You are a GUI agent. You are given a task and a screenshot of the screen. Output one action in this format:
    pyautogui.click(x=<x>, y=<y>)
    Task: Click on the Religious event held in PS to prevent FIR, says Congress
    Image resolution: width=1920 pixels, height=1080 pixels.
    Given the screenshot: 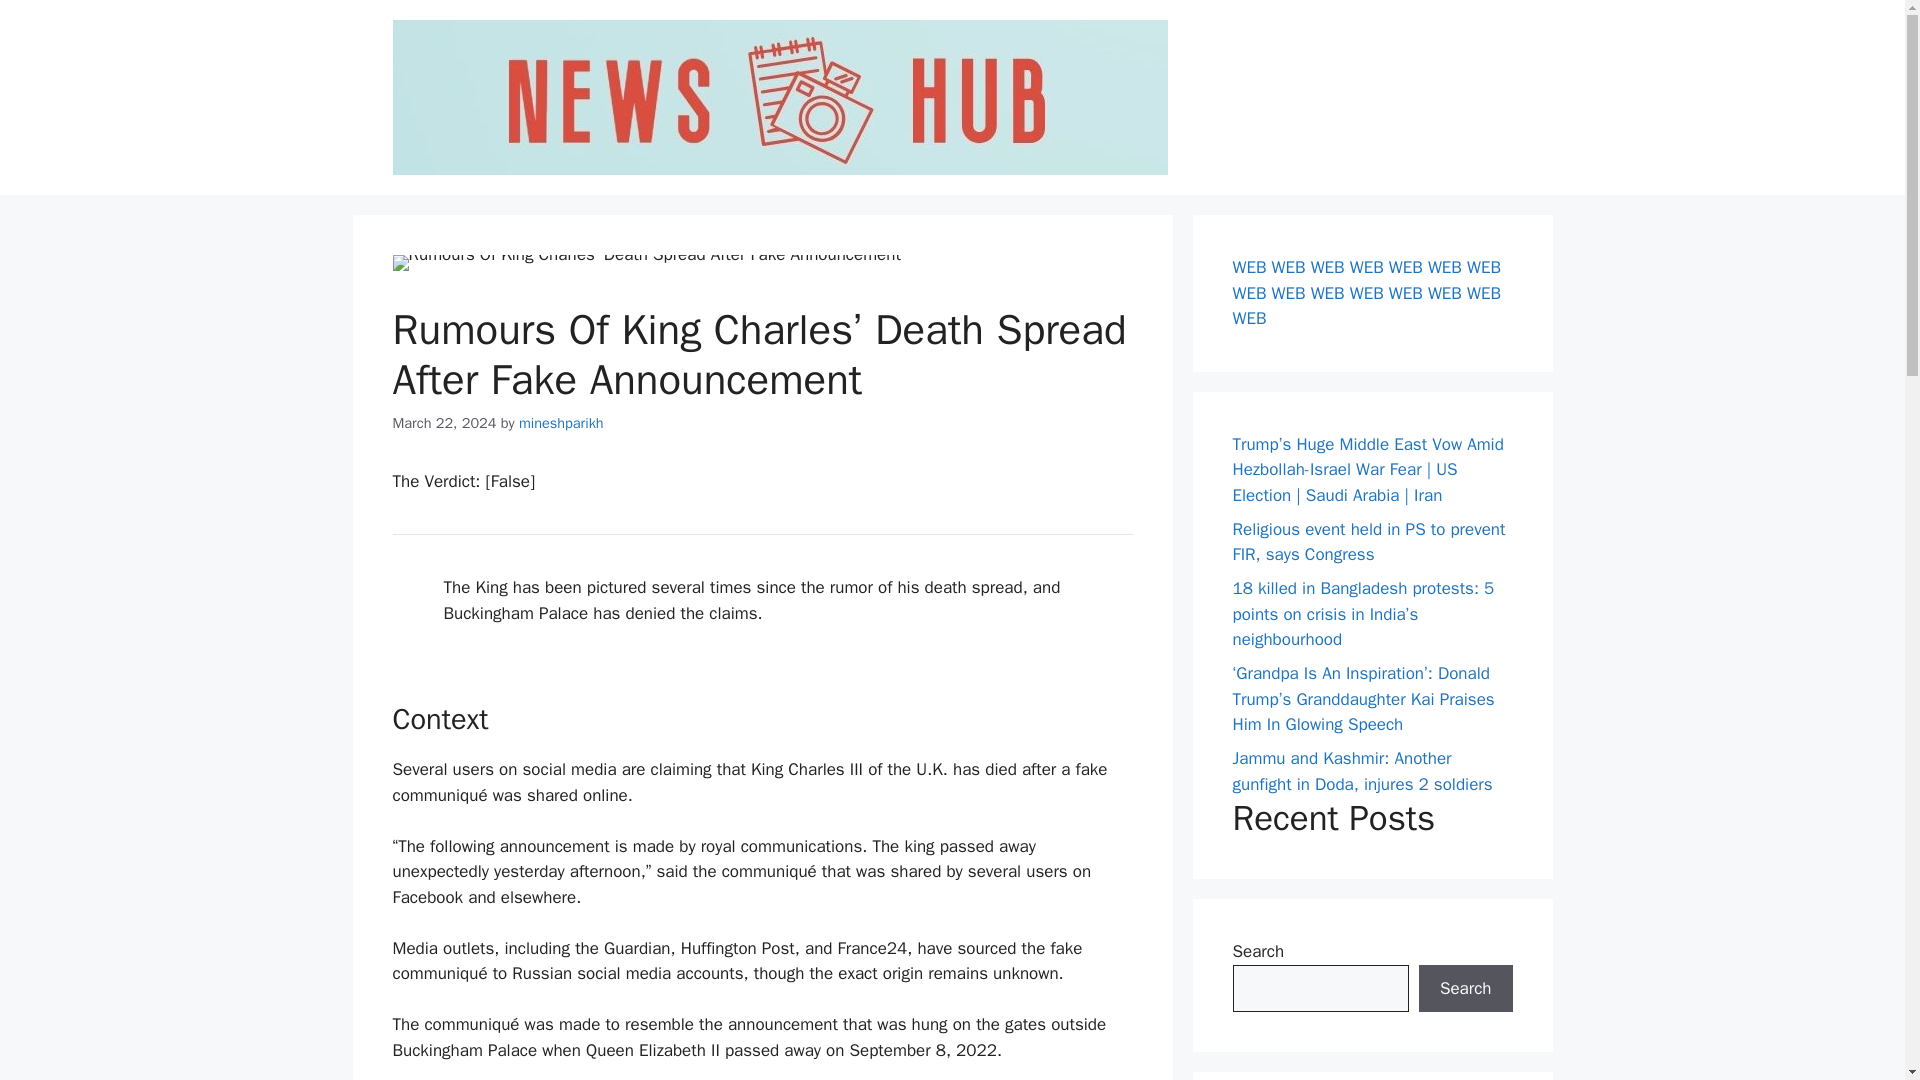 What is the action you would take?
    pyautogui.click(x=1368, y=541)
    